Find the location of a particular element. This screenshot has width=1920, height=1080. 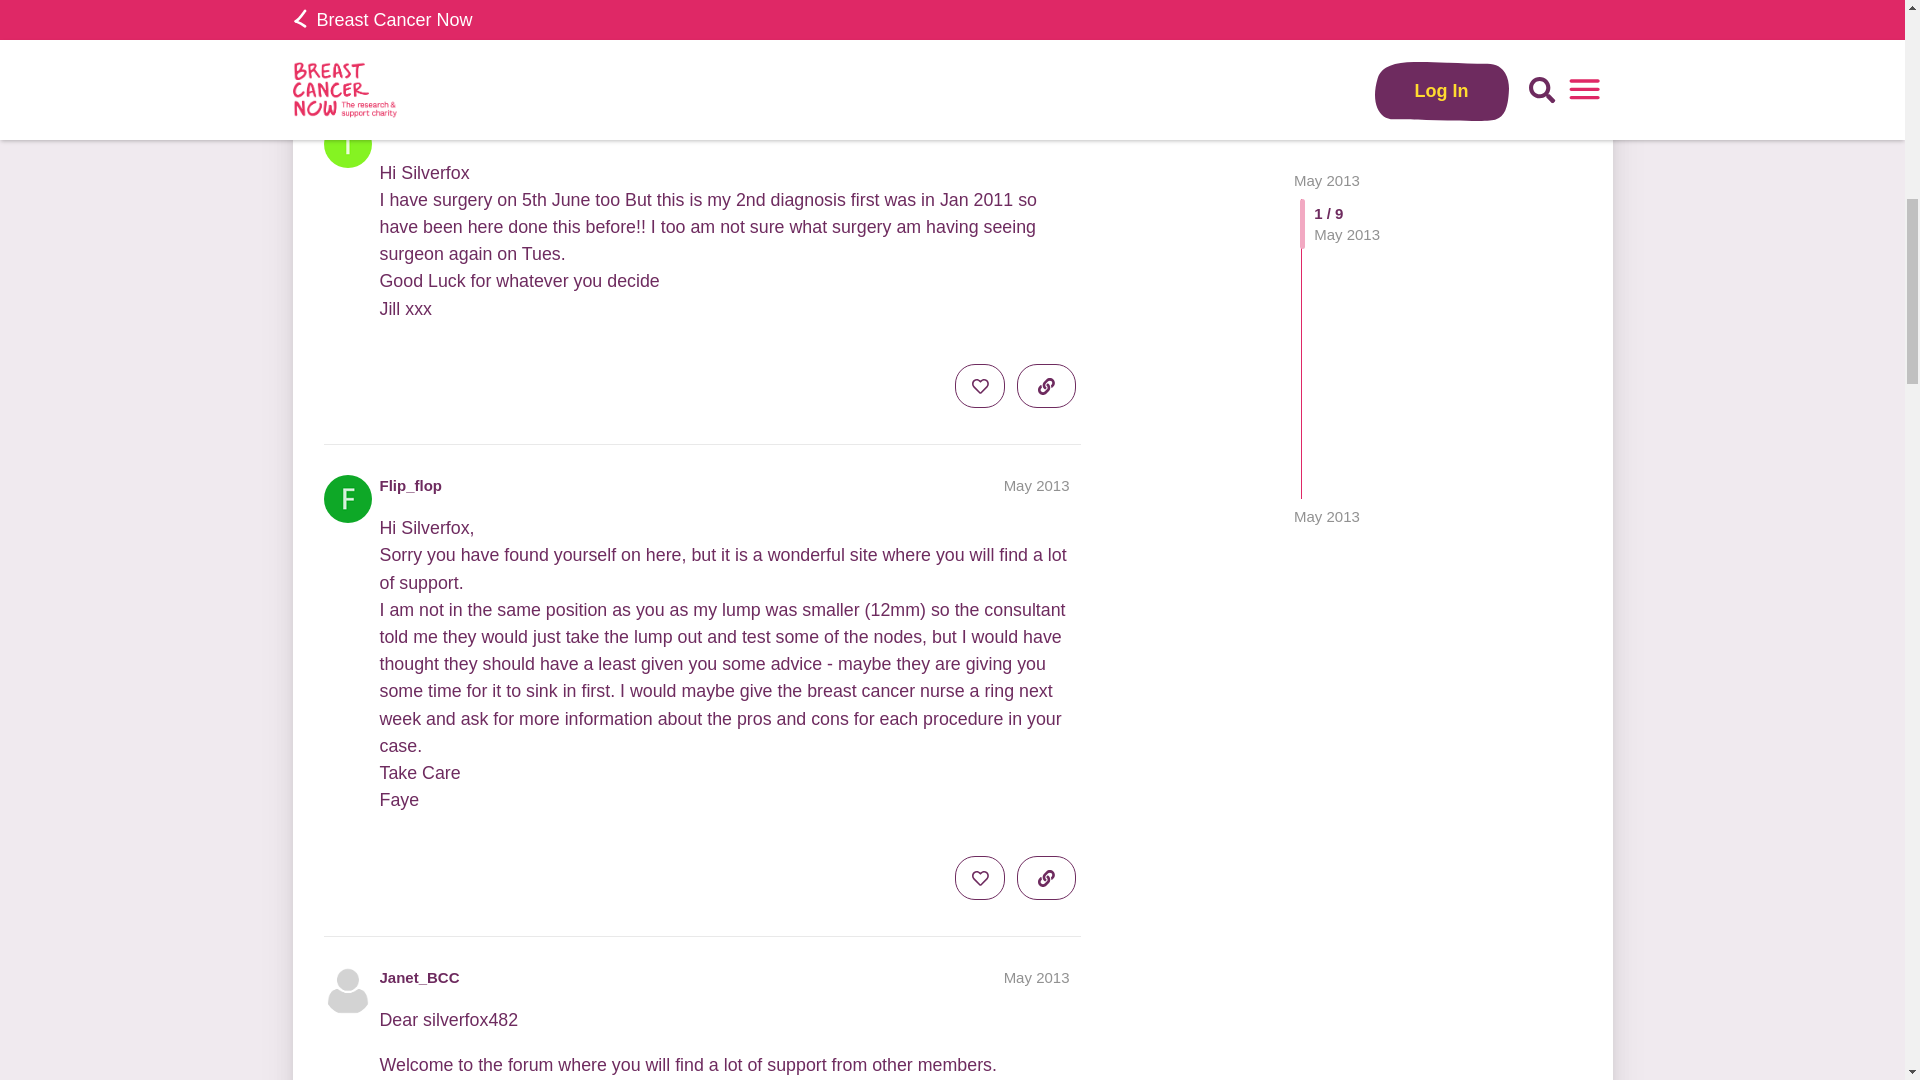

system is located at coordinates (744, 40).